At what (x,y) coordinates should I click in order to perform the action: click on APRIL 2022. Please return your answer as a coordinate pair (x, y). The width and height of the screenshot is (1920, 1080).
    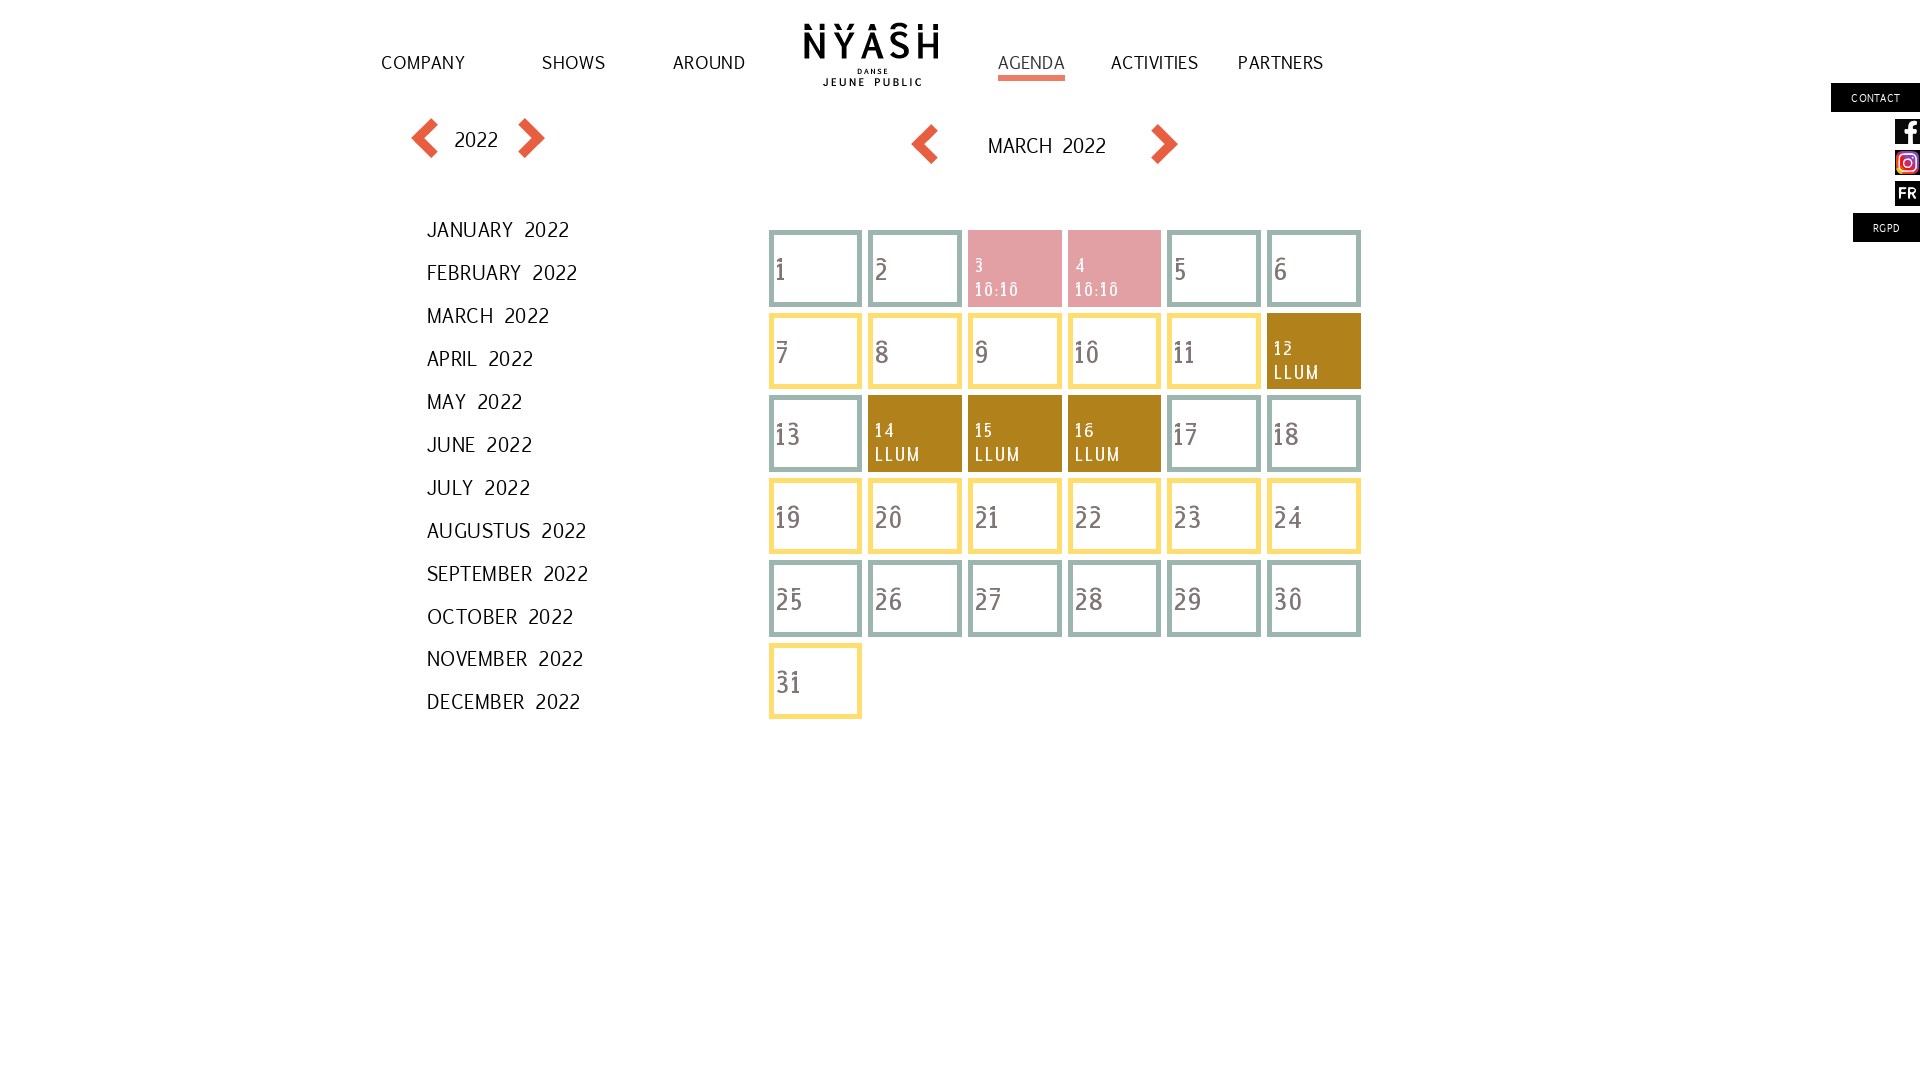
    Looking at the image, I should click on (480, 358).